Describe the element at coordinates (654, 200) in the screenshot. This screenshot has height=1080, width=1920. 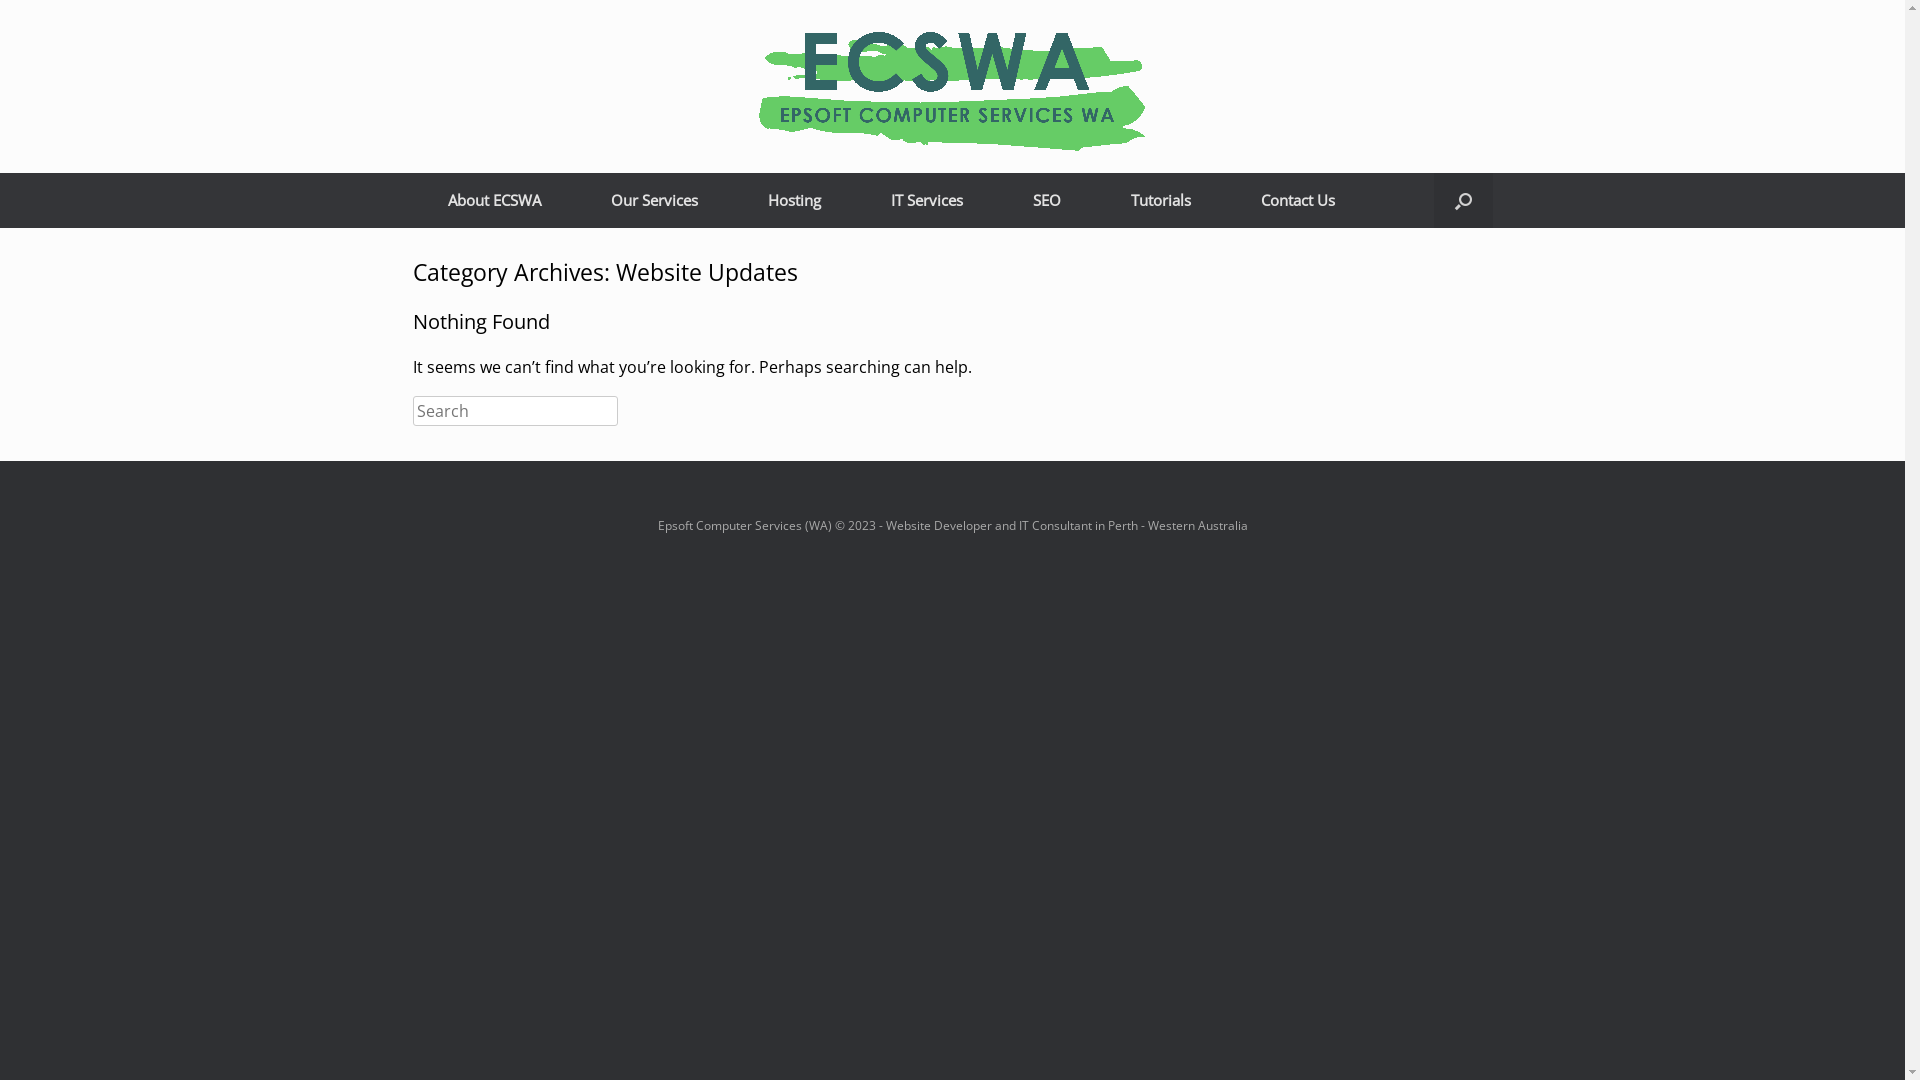
I see `Our Services` at that location.